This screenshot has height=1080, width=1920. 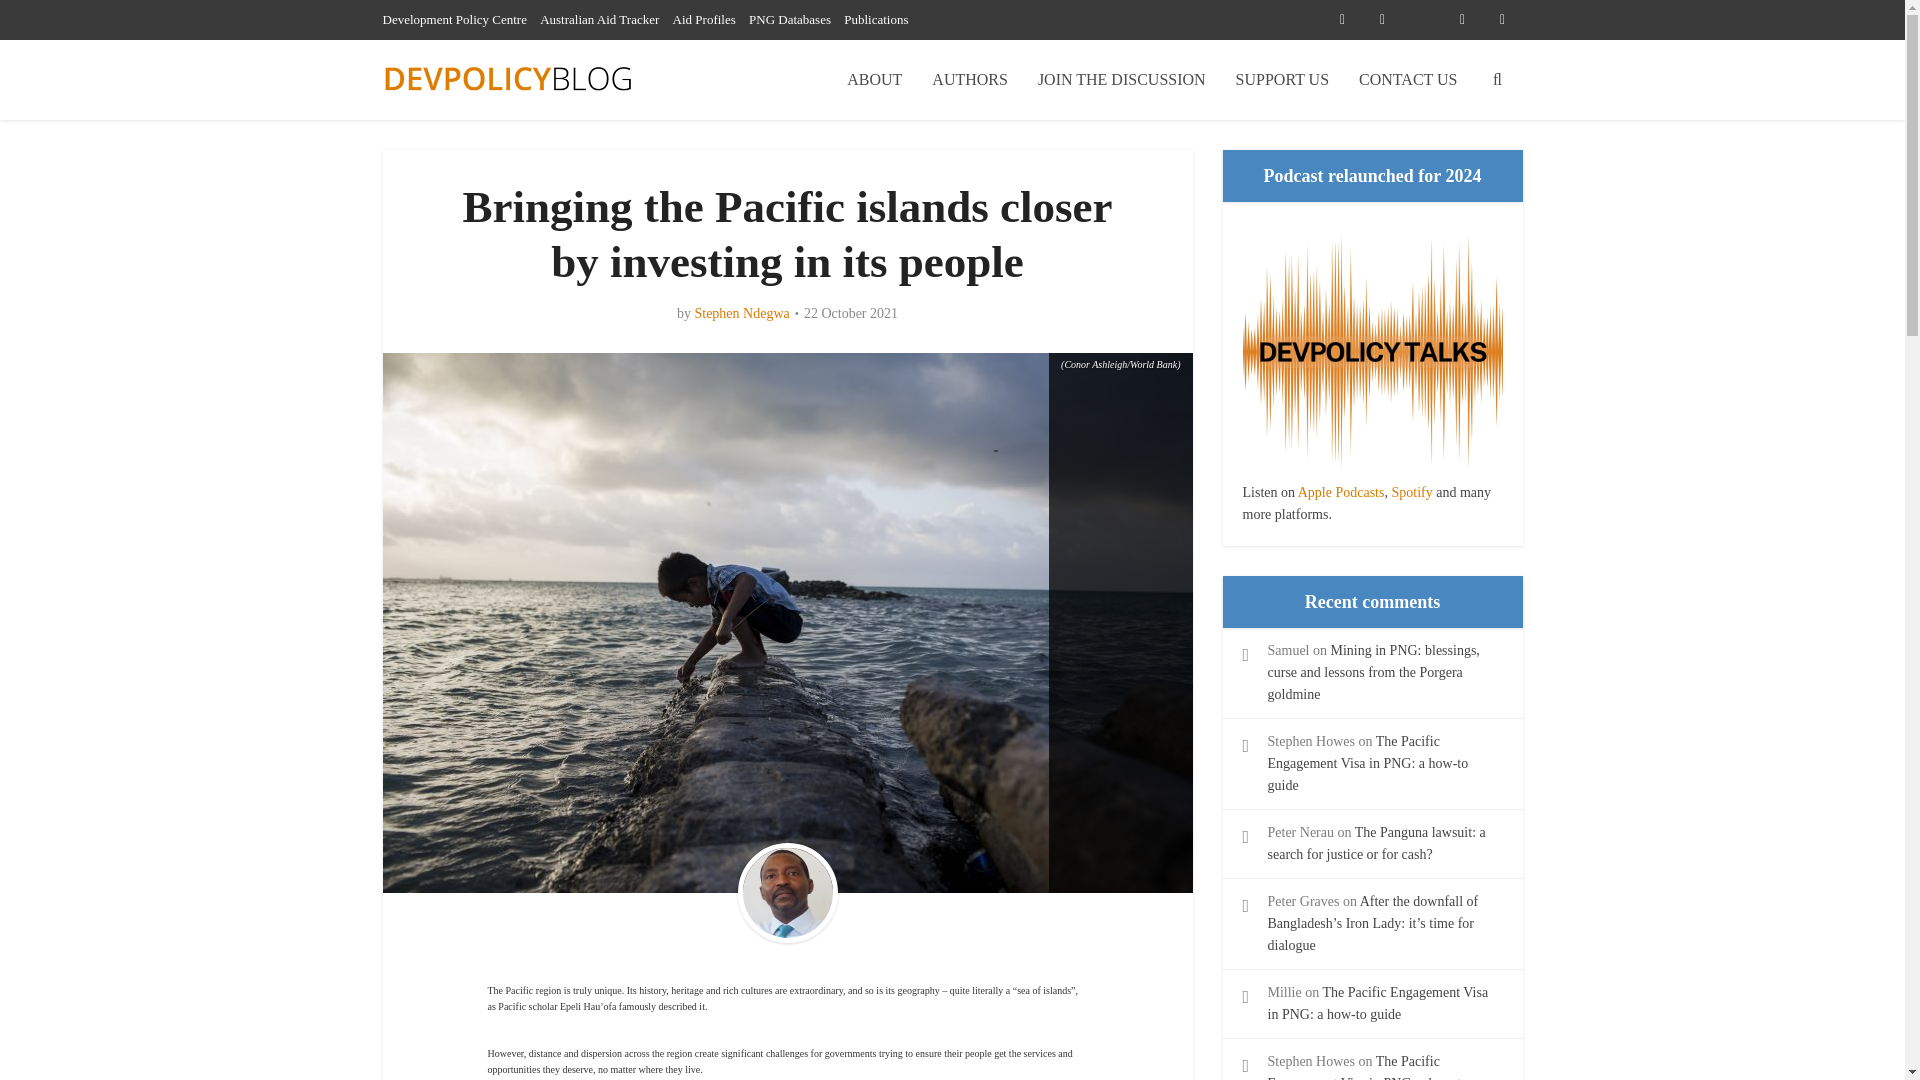 I want to click on Stephen Ndegwa, so click(x=741, y=313).